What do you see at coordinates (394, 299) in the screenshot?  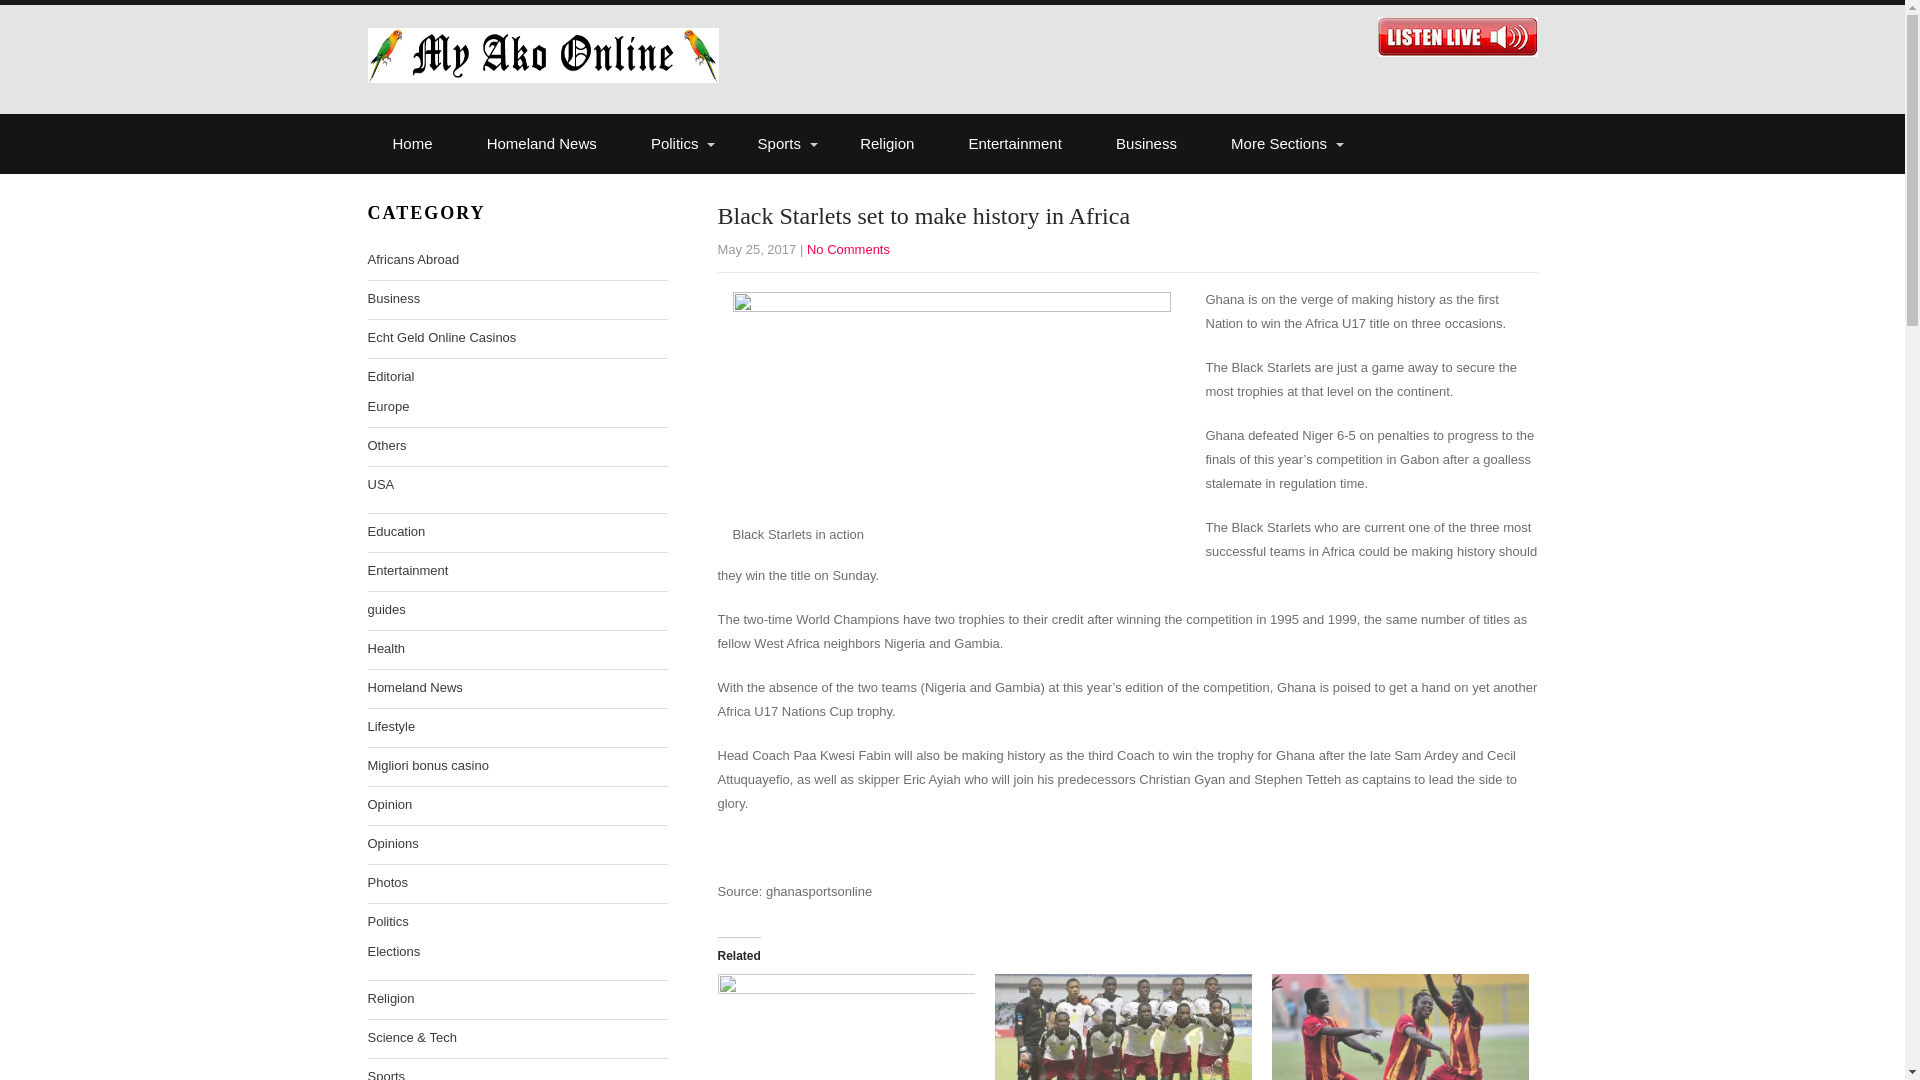 I see `Business` at bounding box center [394, 299].